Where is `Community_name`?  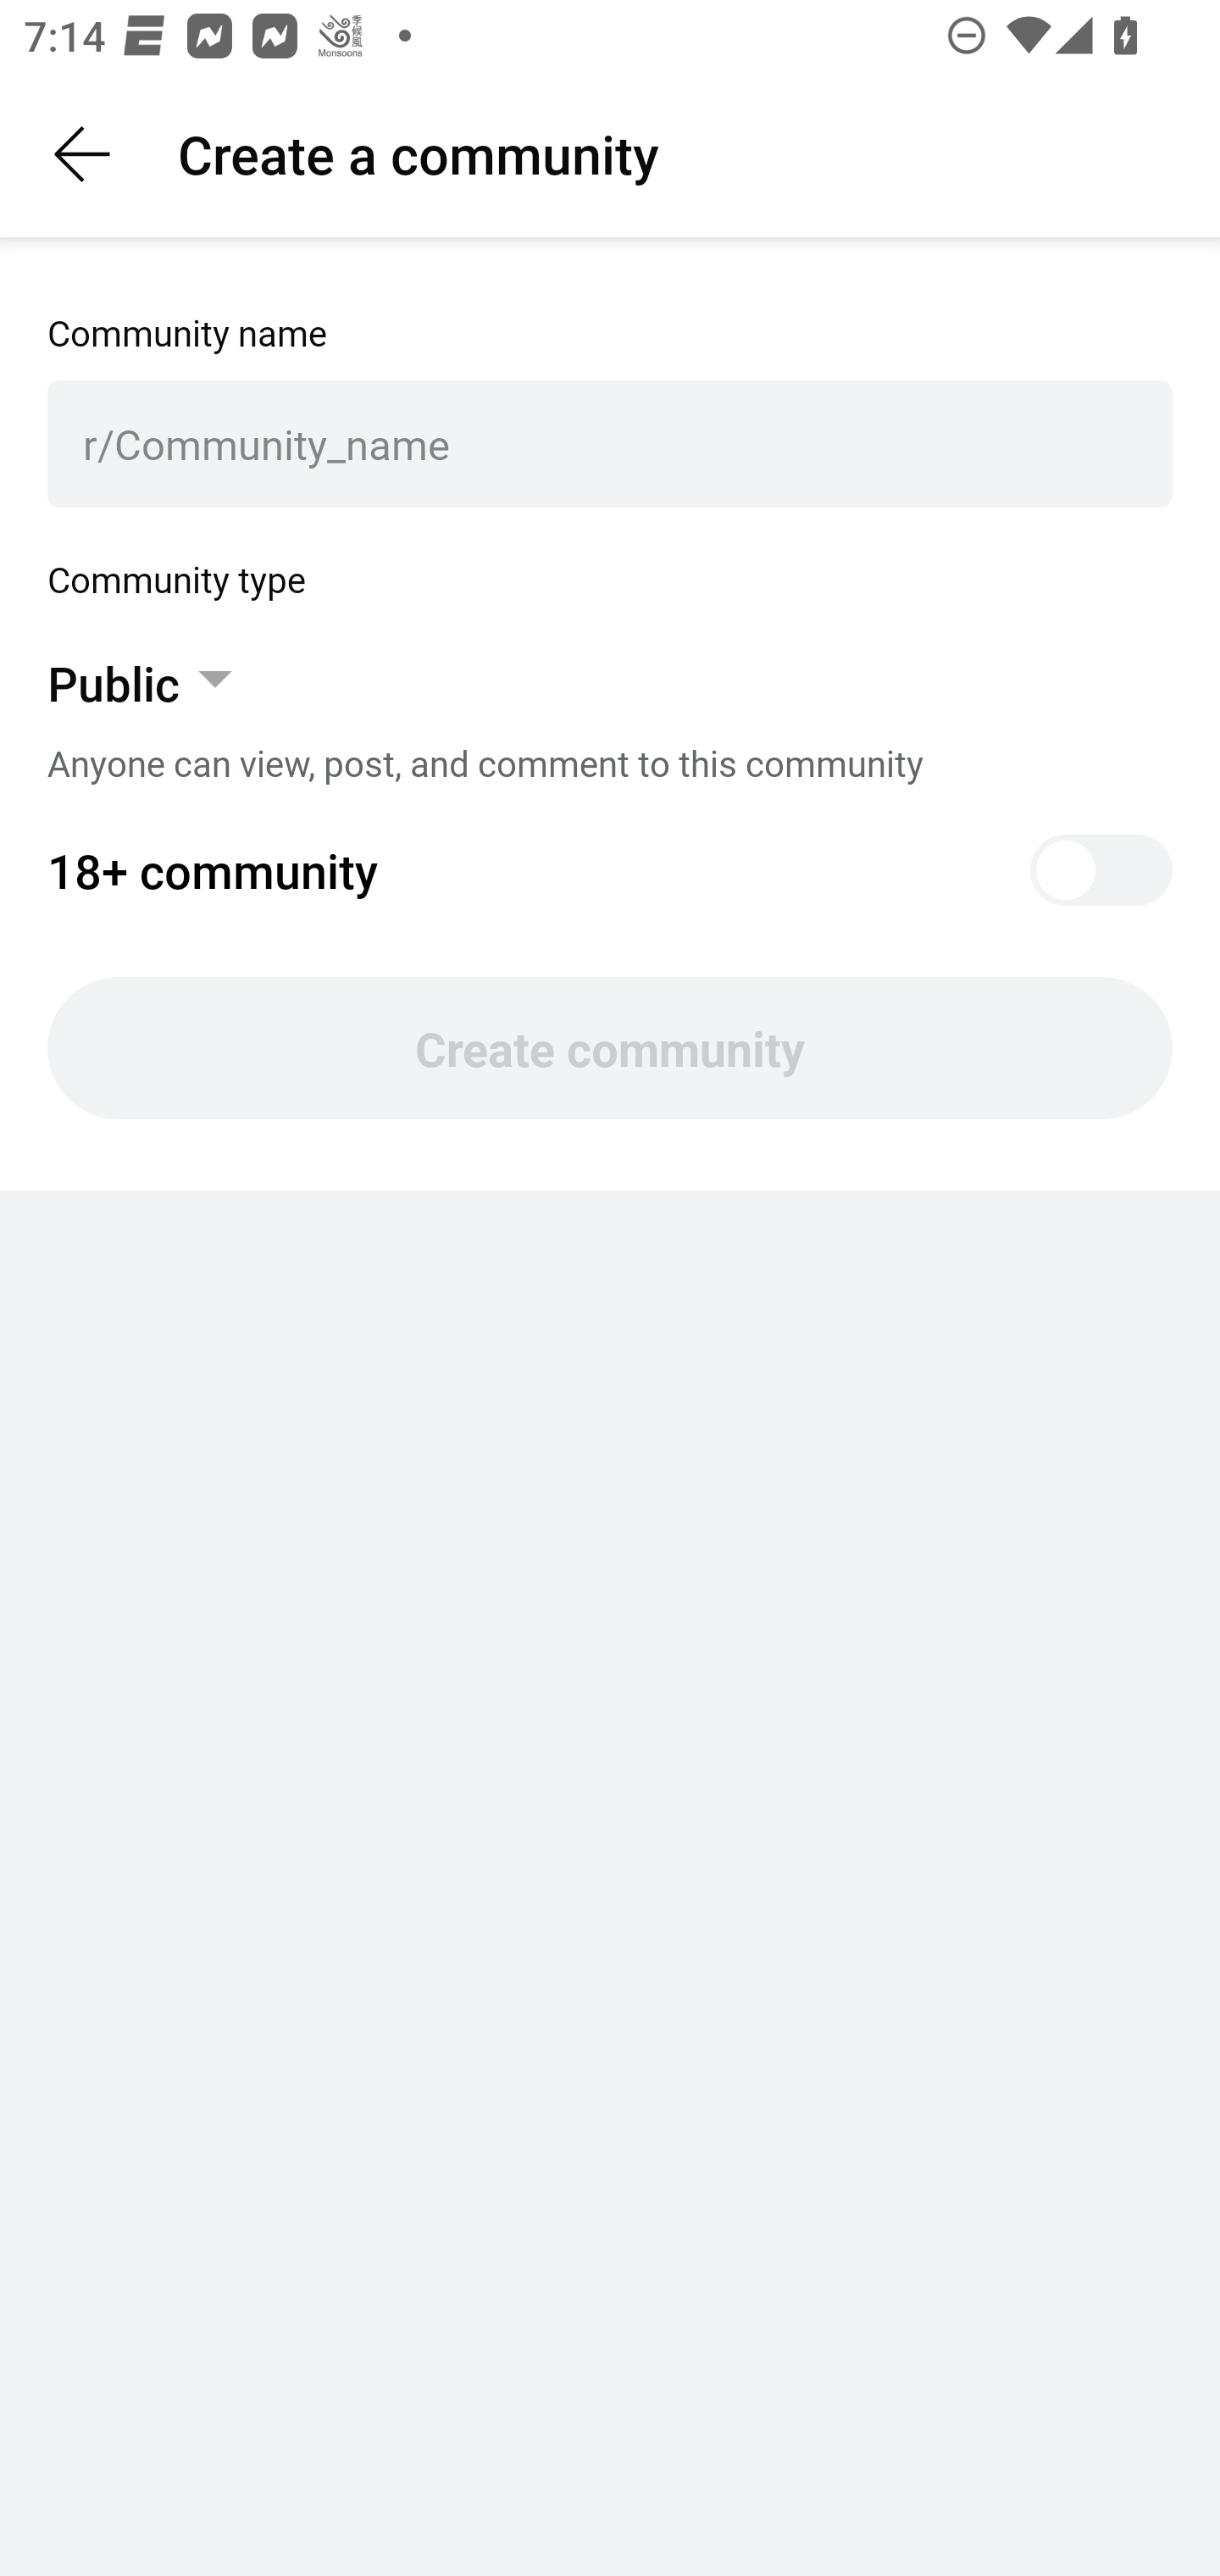 Community_name is located at coordinates (625, 444).